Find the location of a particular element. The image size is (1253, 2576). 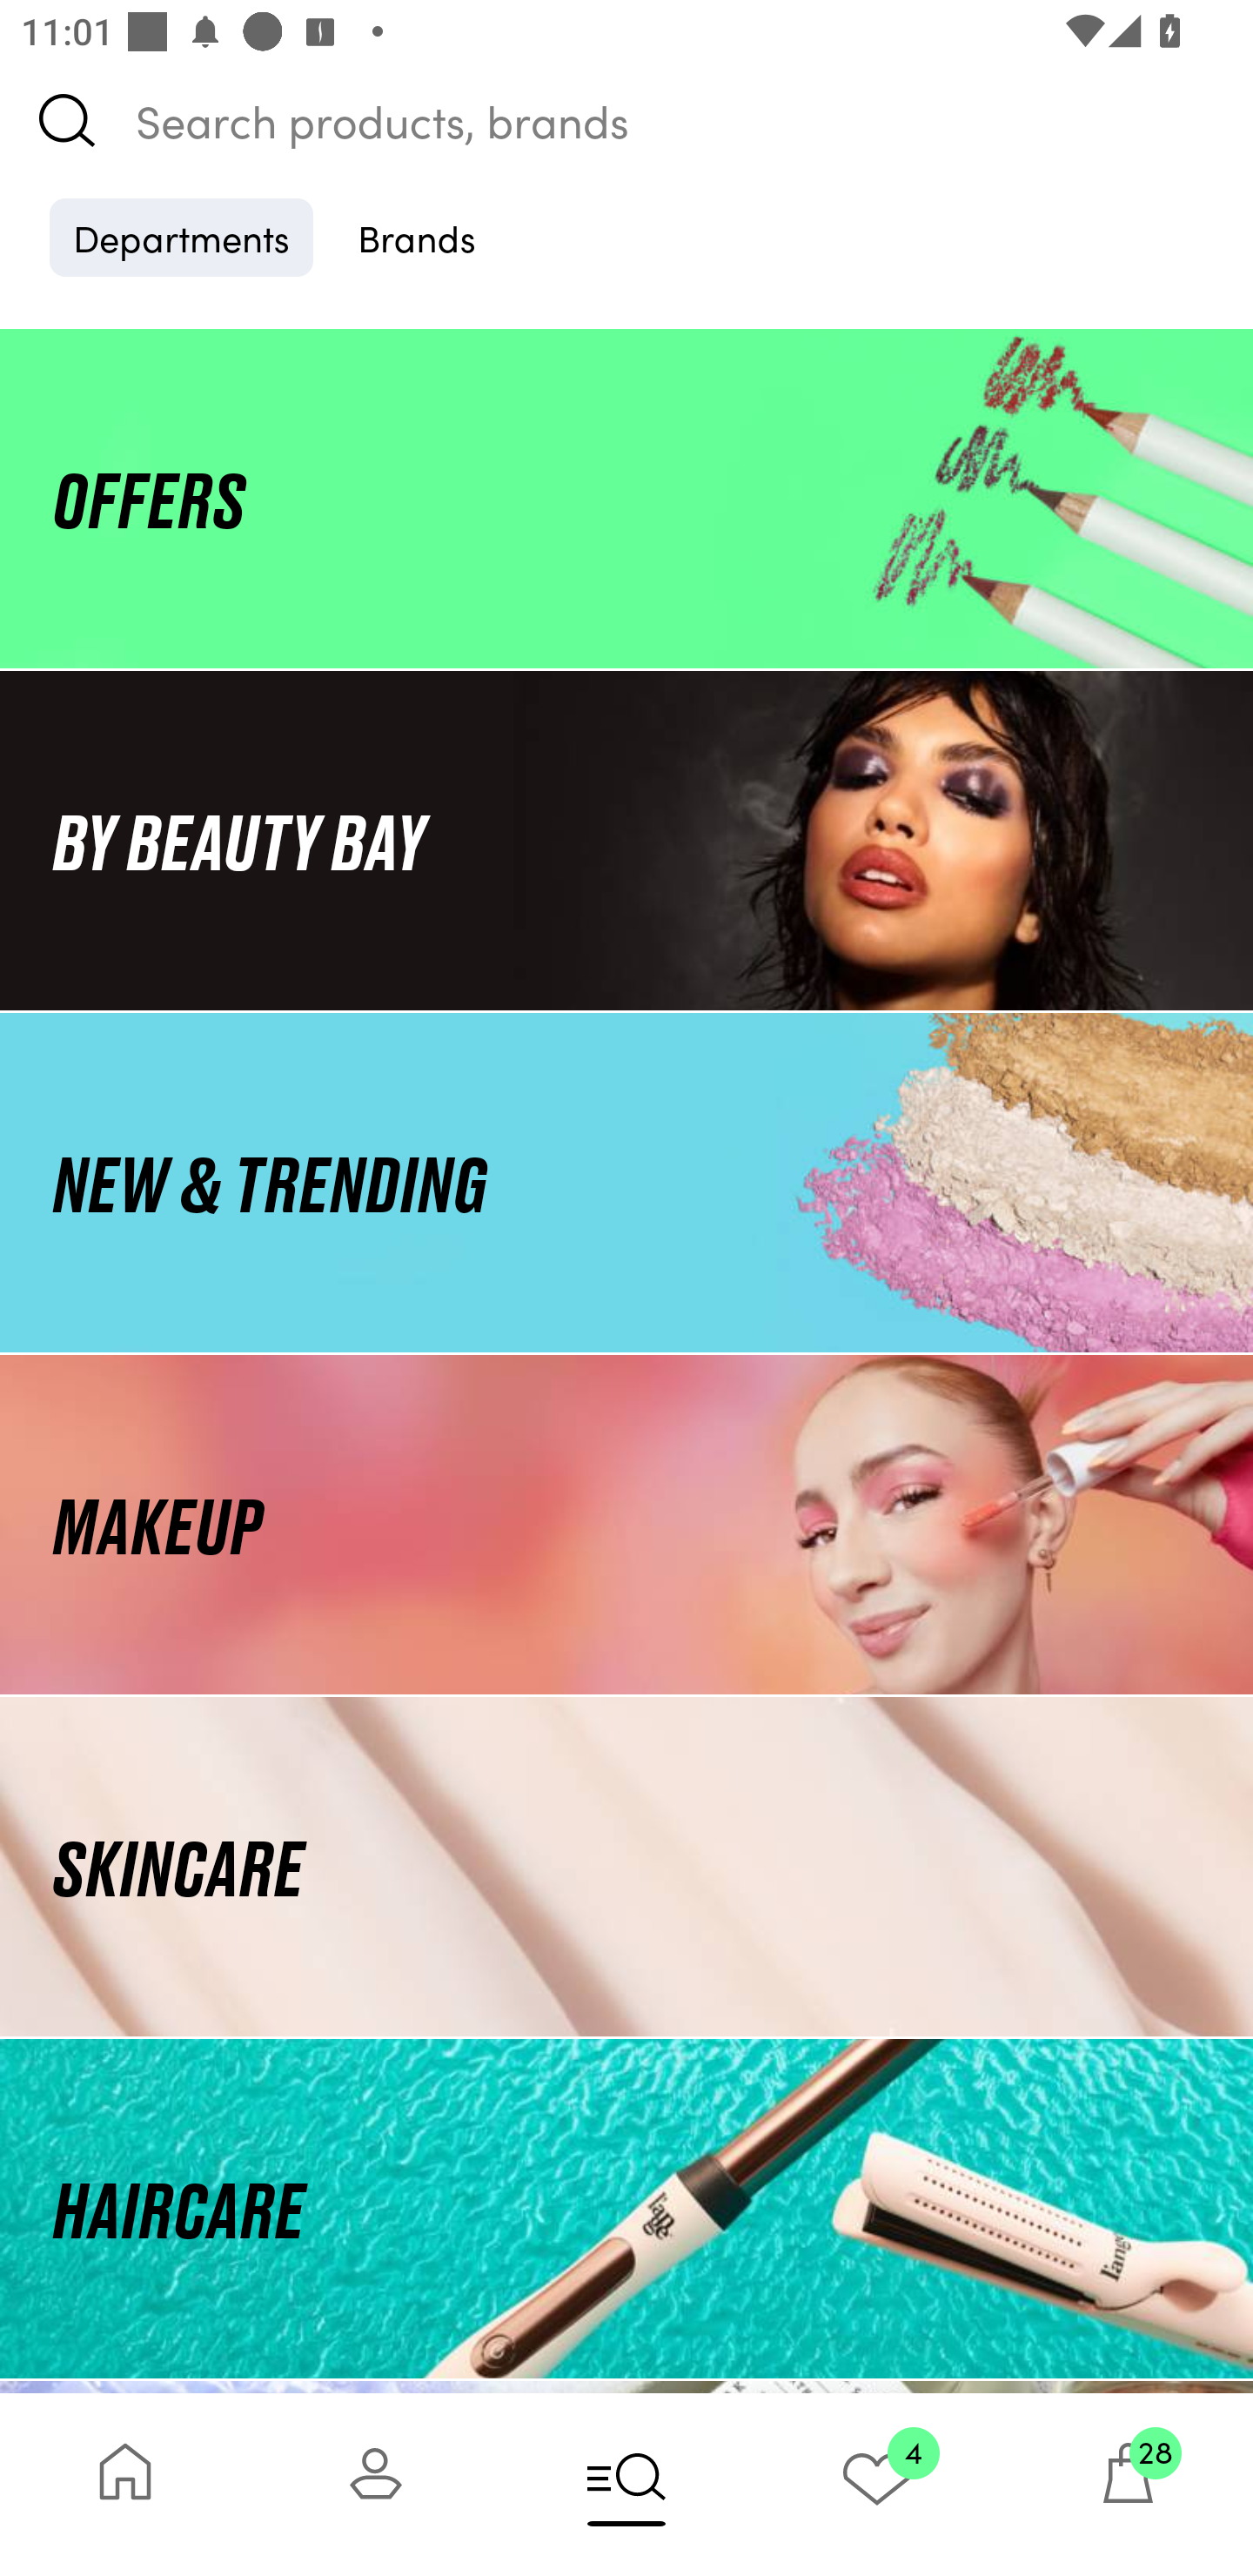

HAIRCARE is located at coordinates (626, 2209).